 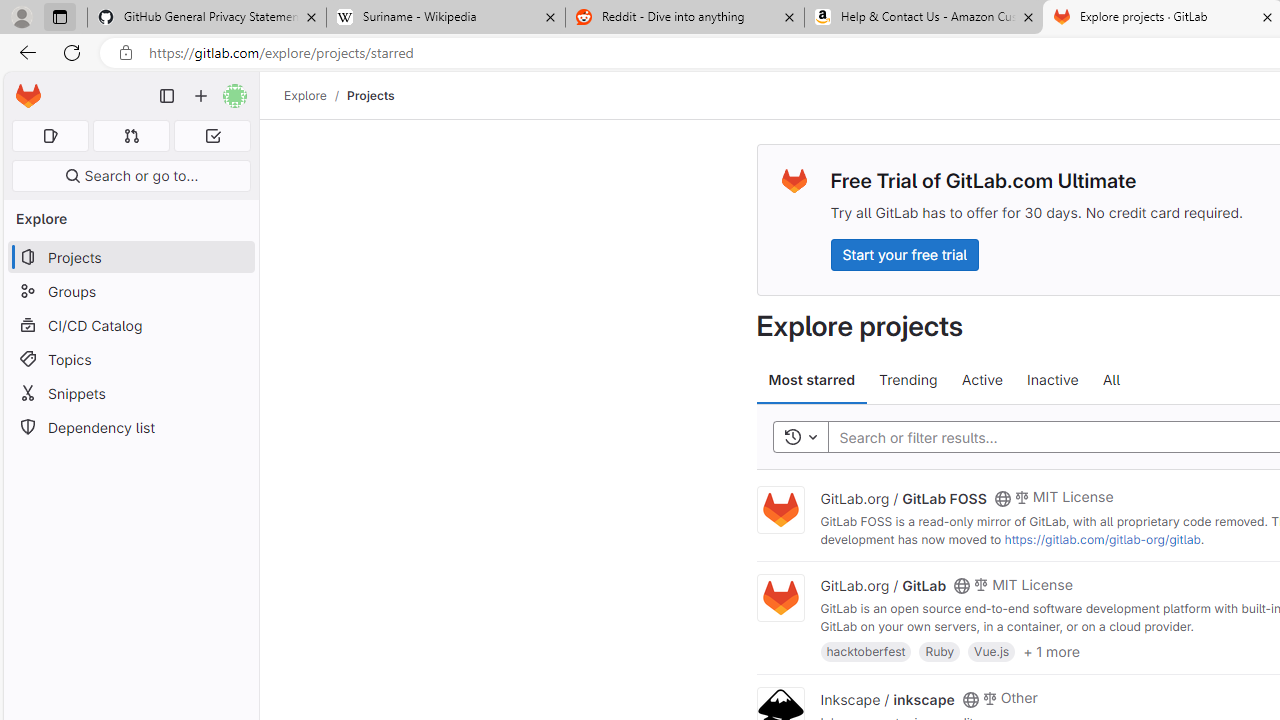 What do you see at coordinates (940, 650) in the screenshot?
I see `Ruby` at bounding box center [940, 650].